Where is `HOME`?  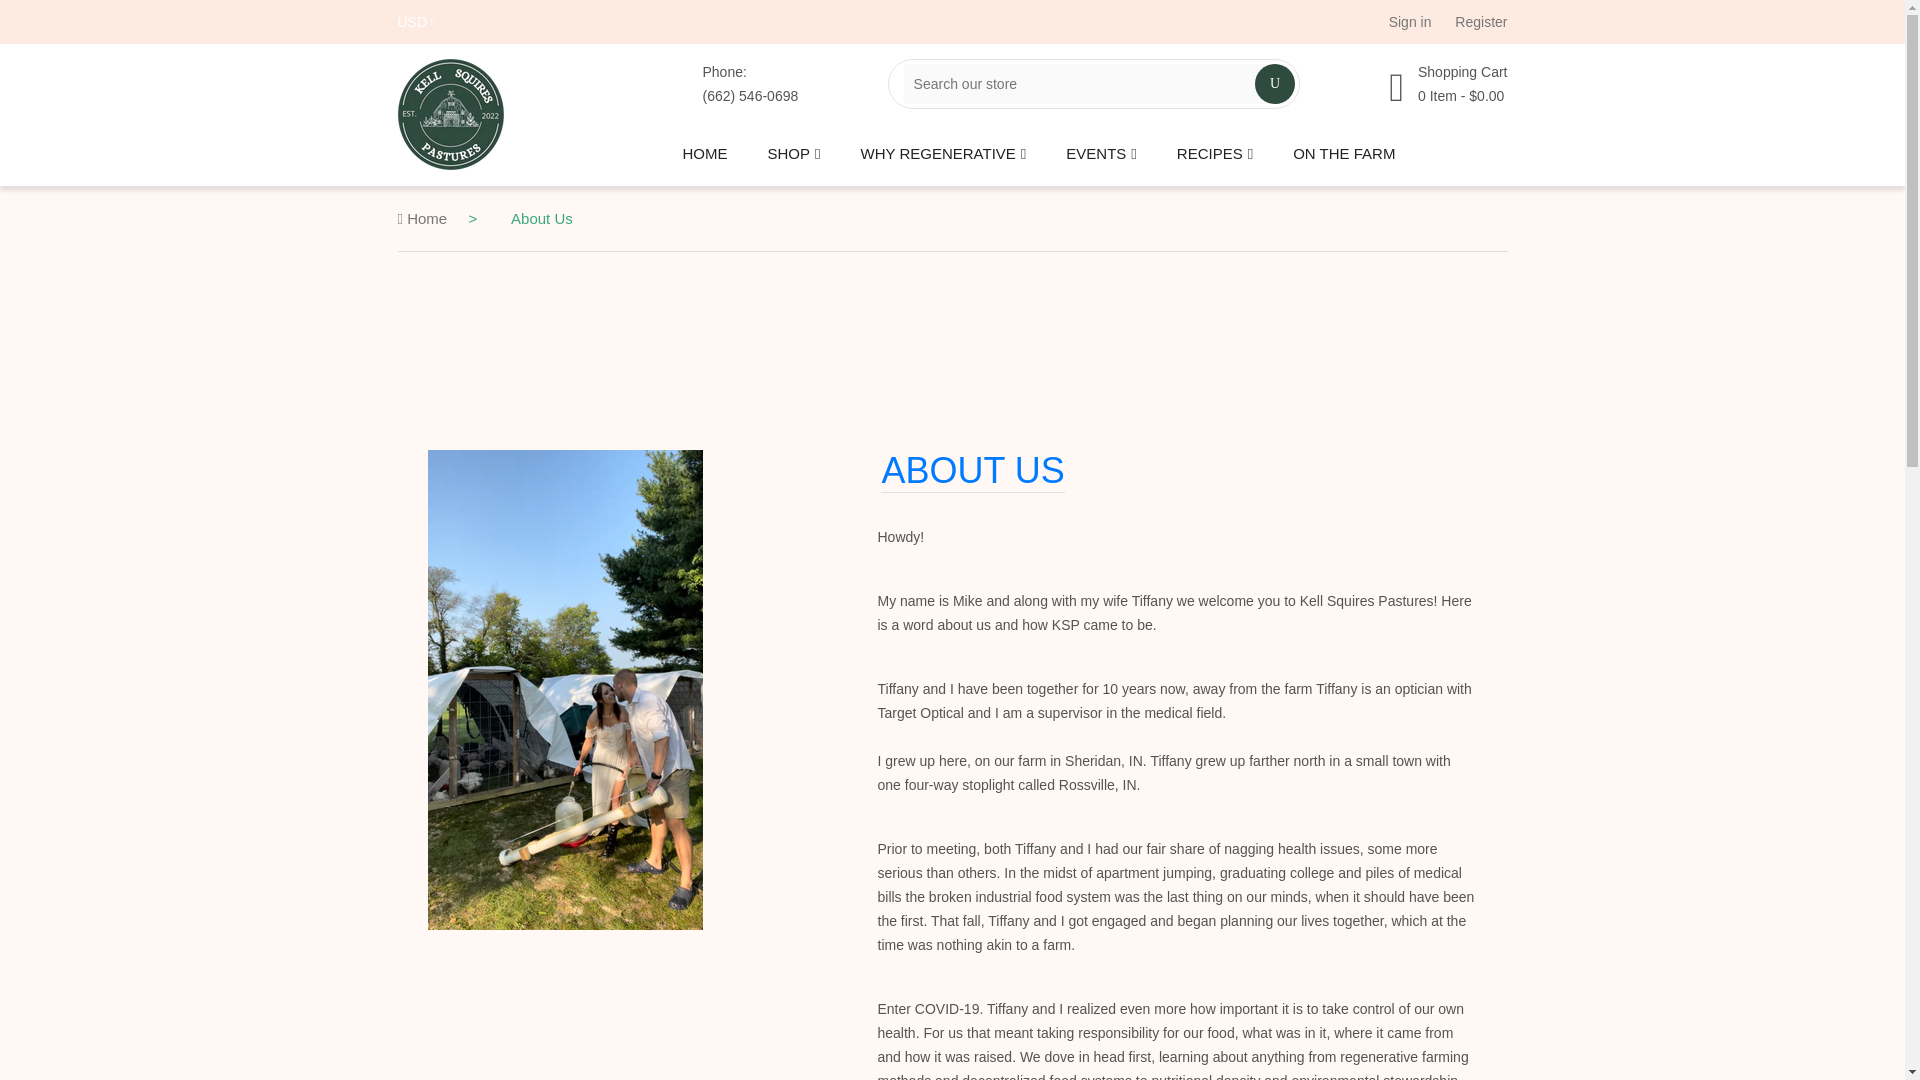 HOME is located at coordinates (704, 154).